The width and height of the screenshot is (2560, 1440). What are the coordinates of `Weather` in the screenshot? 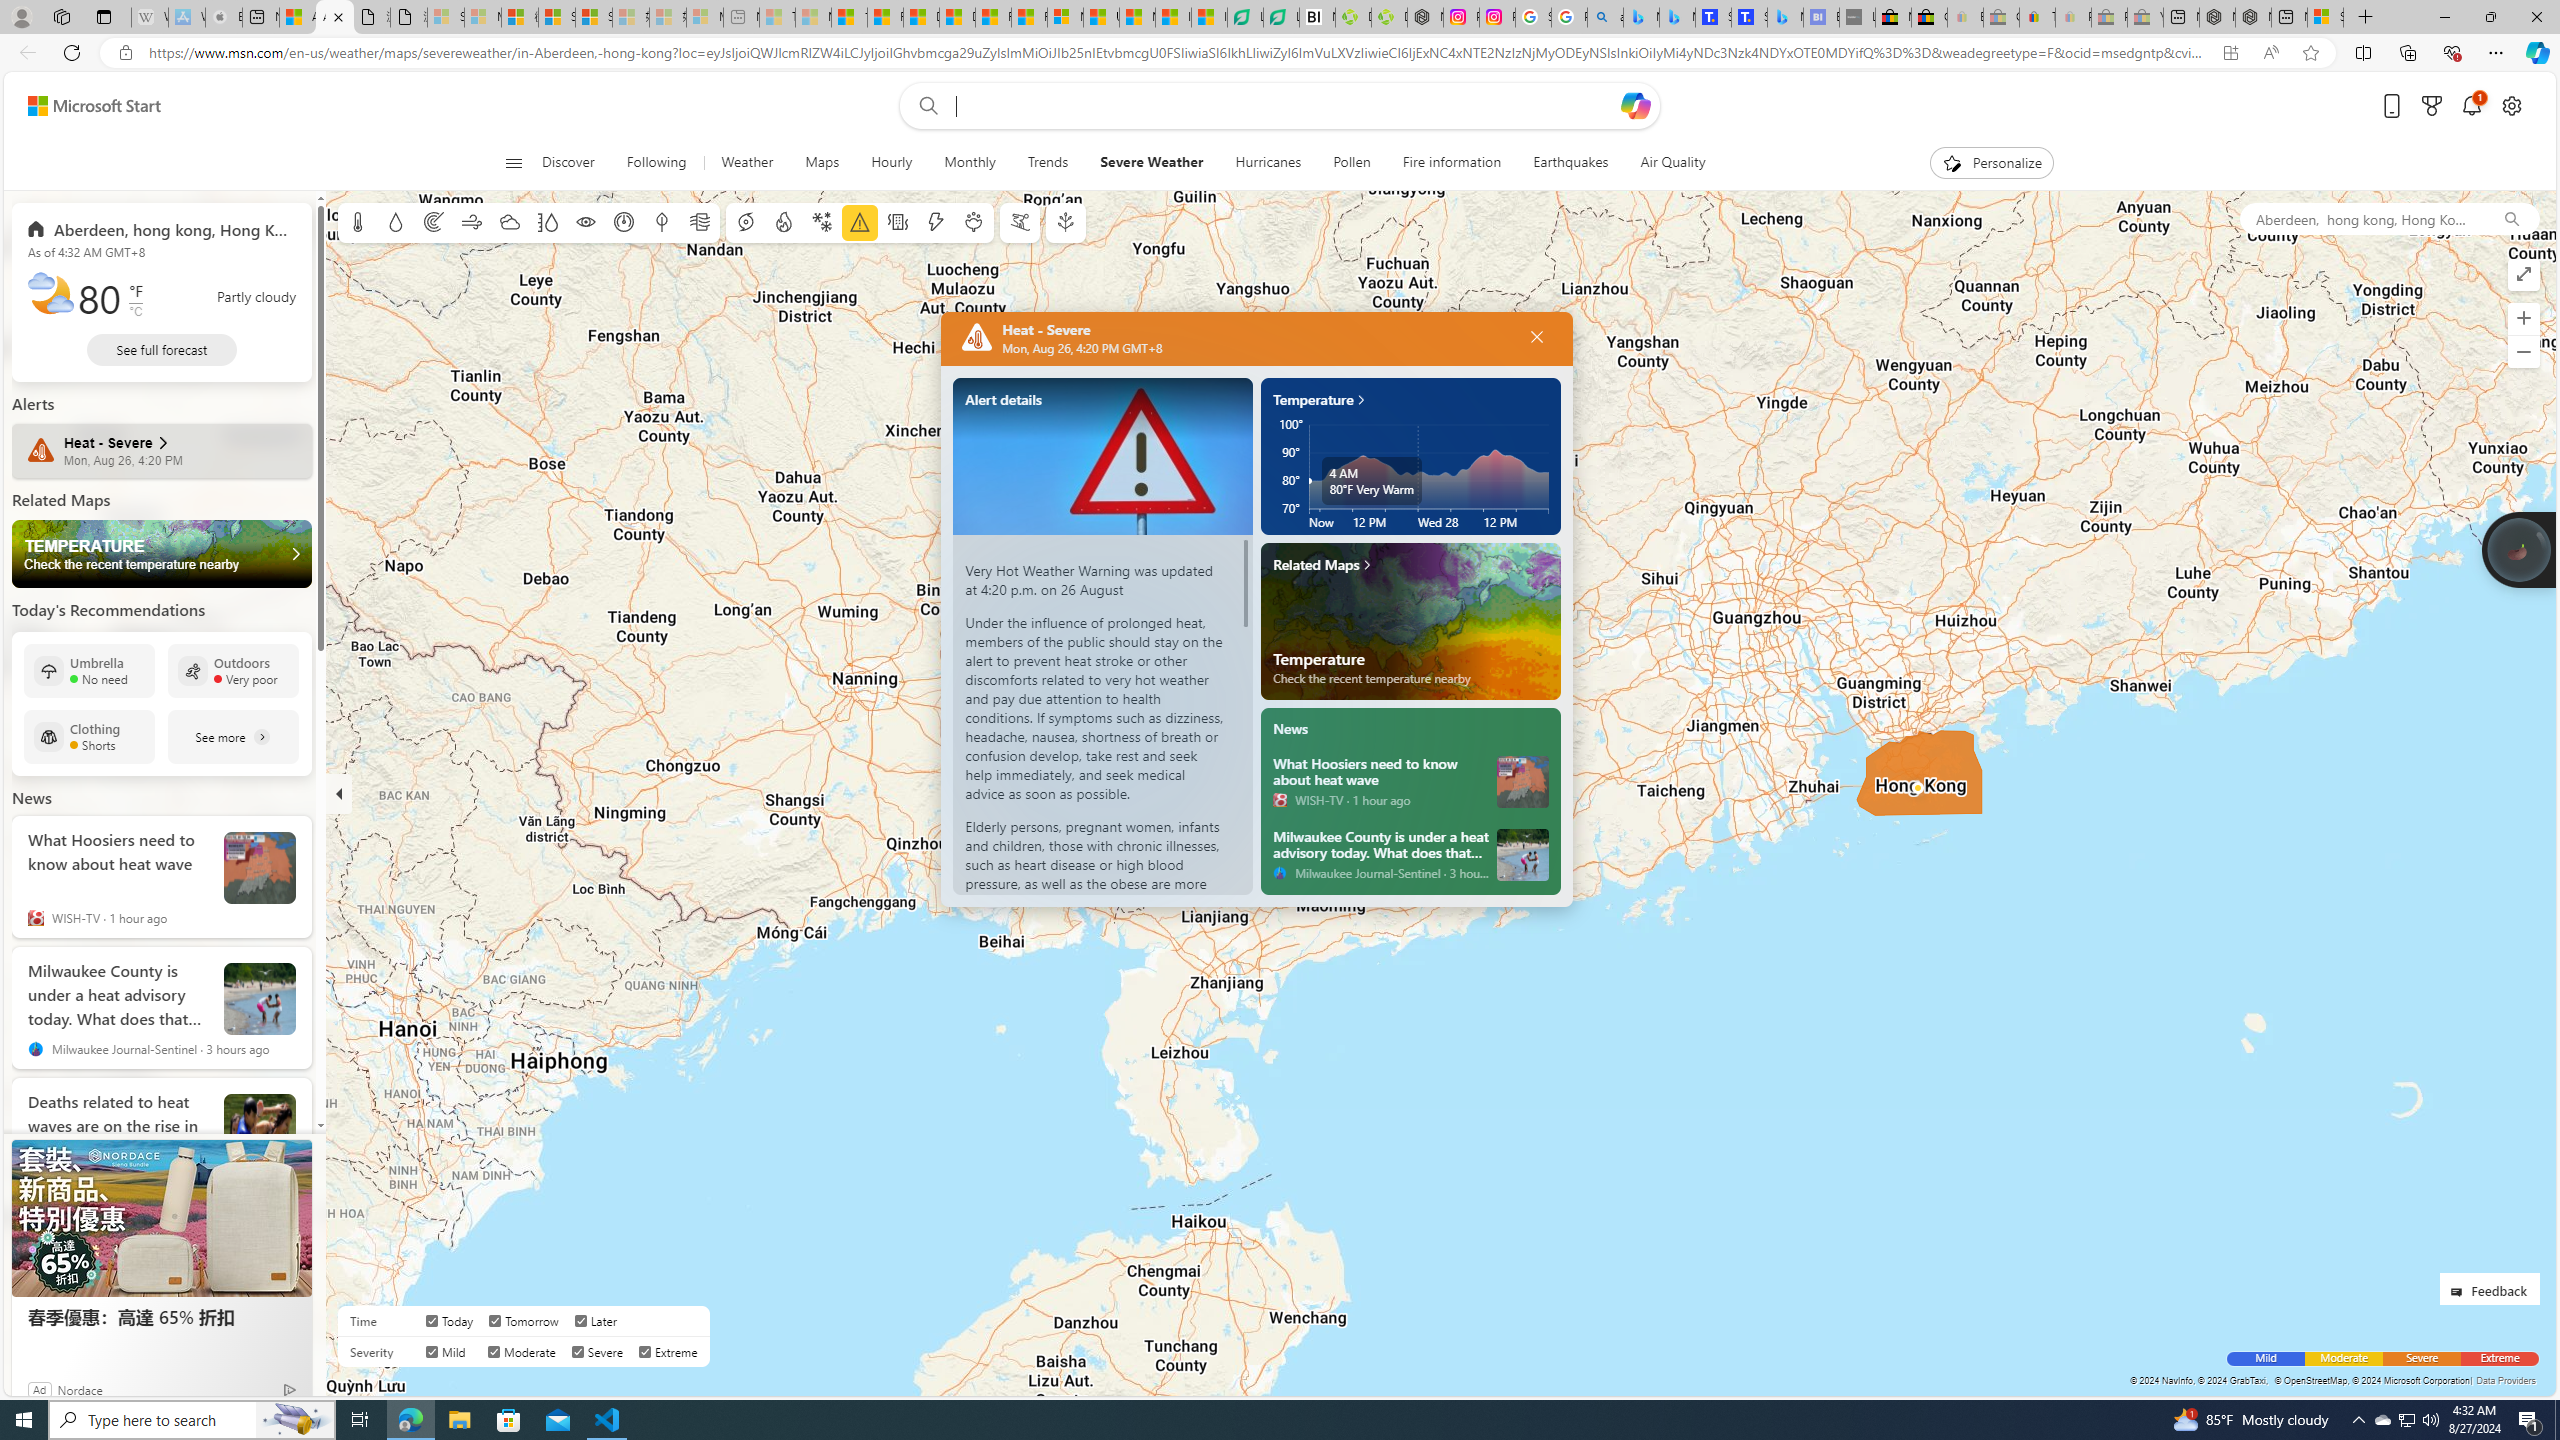 It's located at (748, 163).